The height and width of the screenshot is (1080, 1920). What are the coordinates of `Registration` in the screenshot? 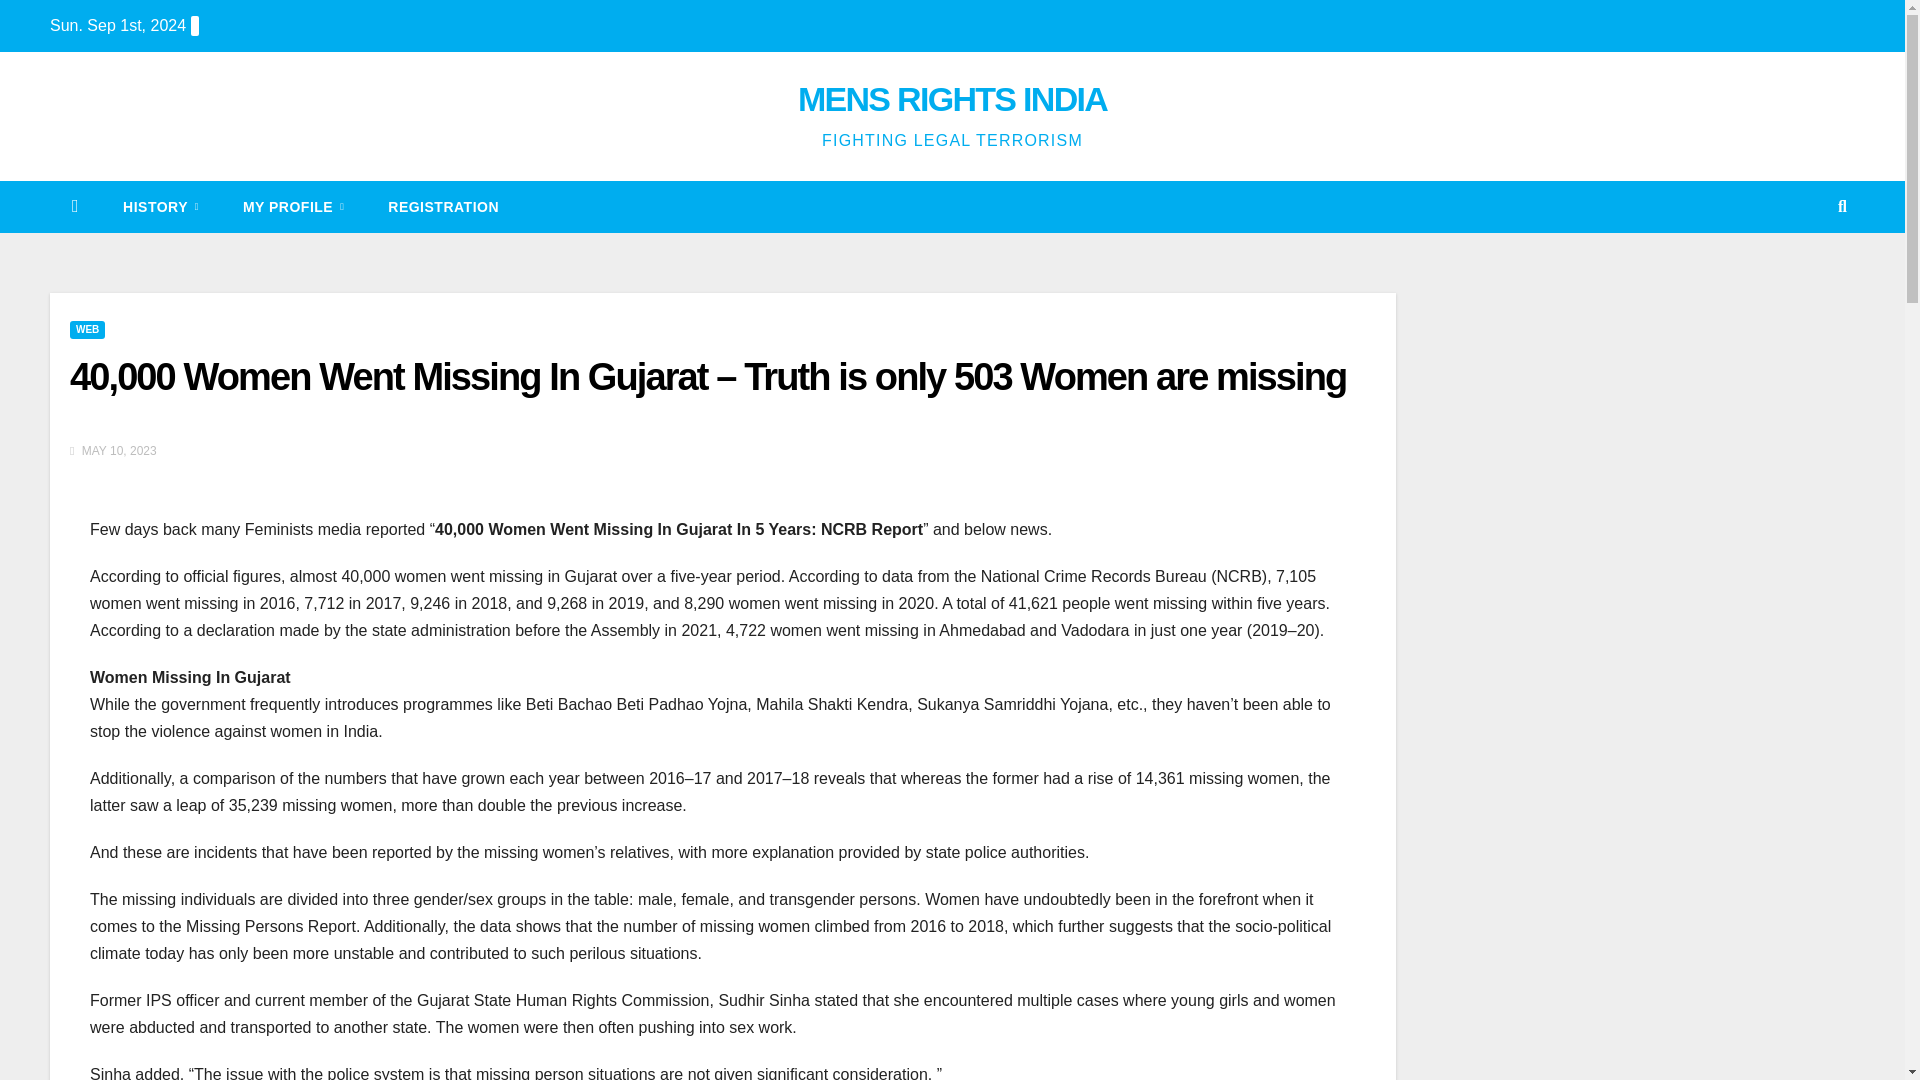 It's located at (443, 207).